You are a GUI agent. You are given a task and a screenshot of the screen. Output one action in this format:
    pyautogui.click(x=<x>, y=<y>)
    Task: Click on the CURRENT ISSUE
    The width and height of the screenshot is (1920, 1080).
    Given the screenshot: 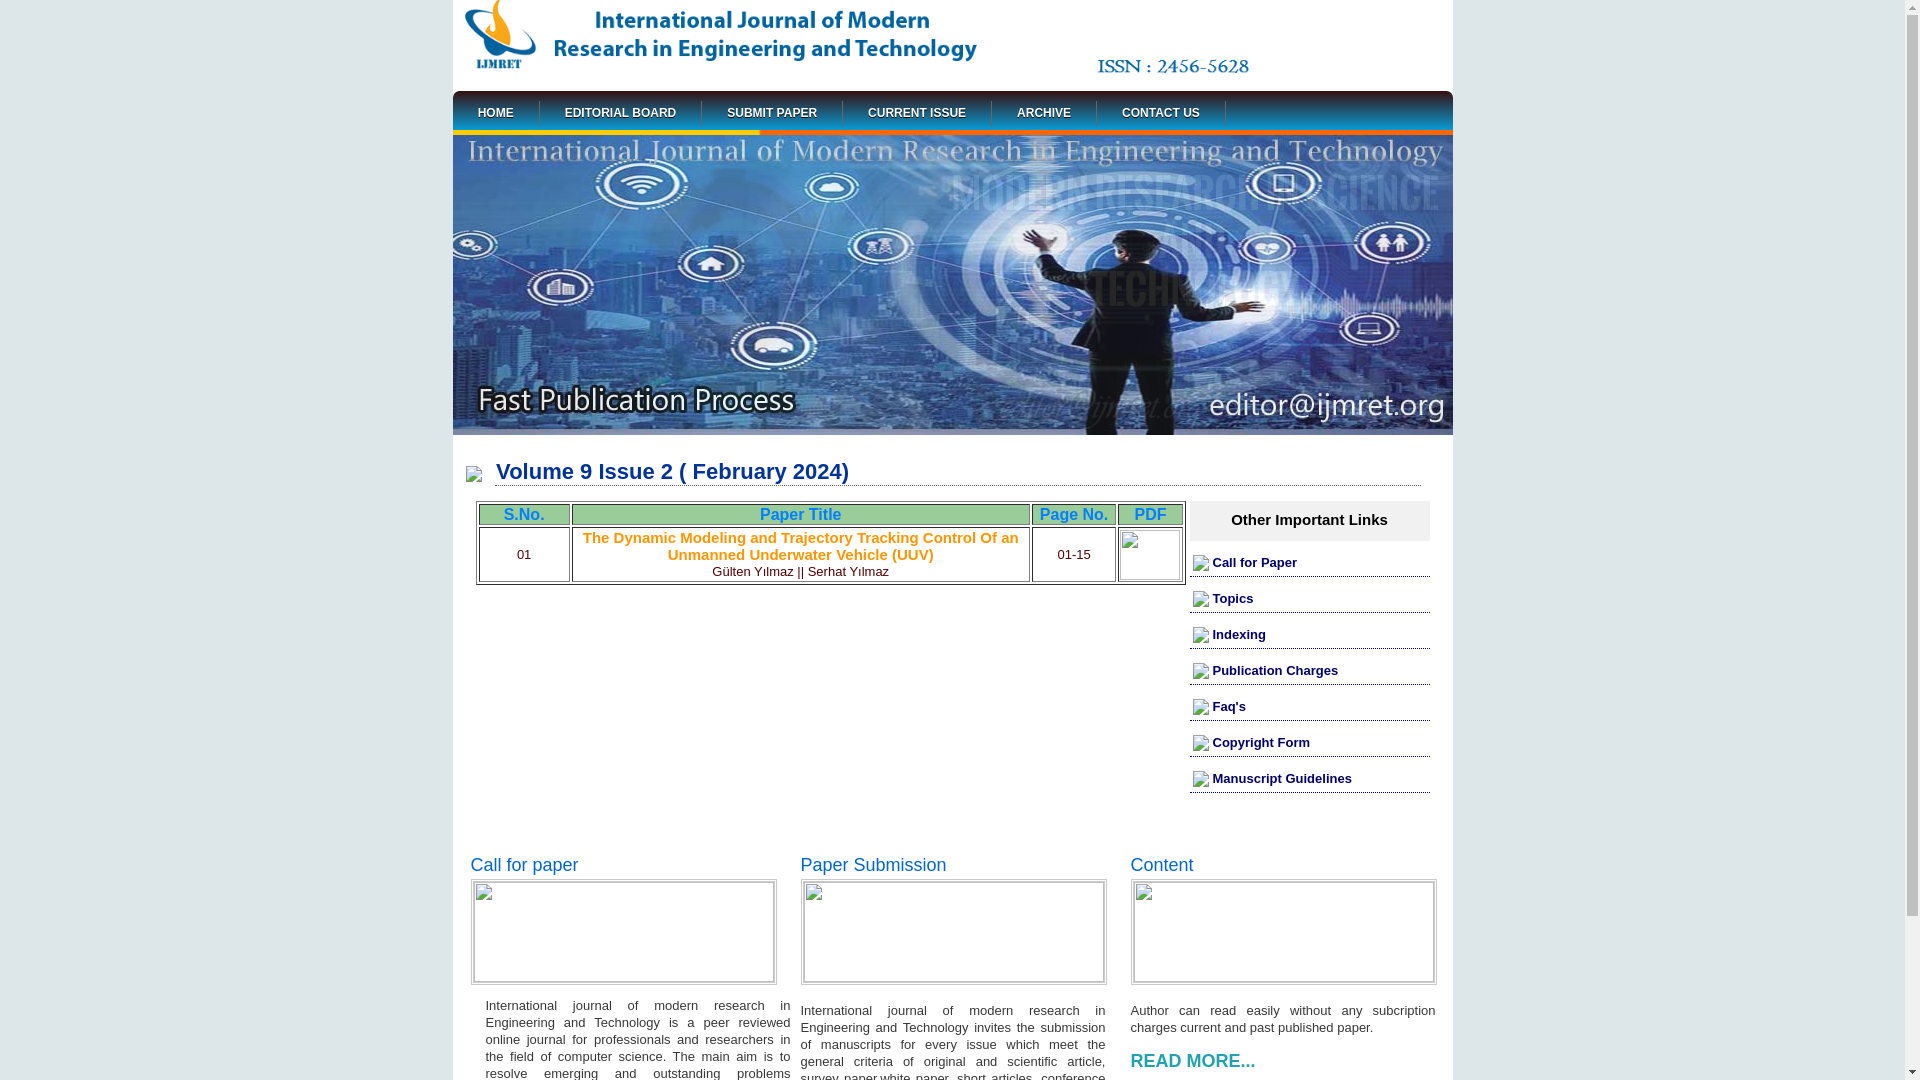 What is the action you would take?
    pyautogui.click(x=916, y=114)
    